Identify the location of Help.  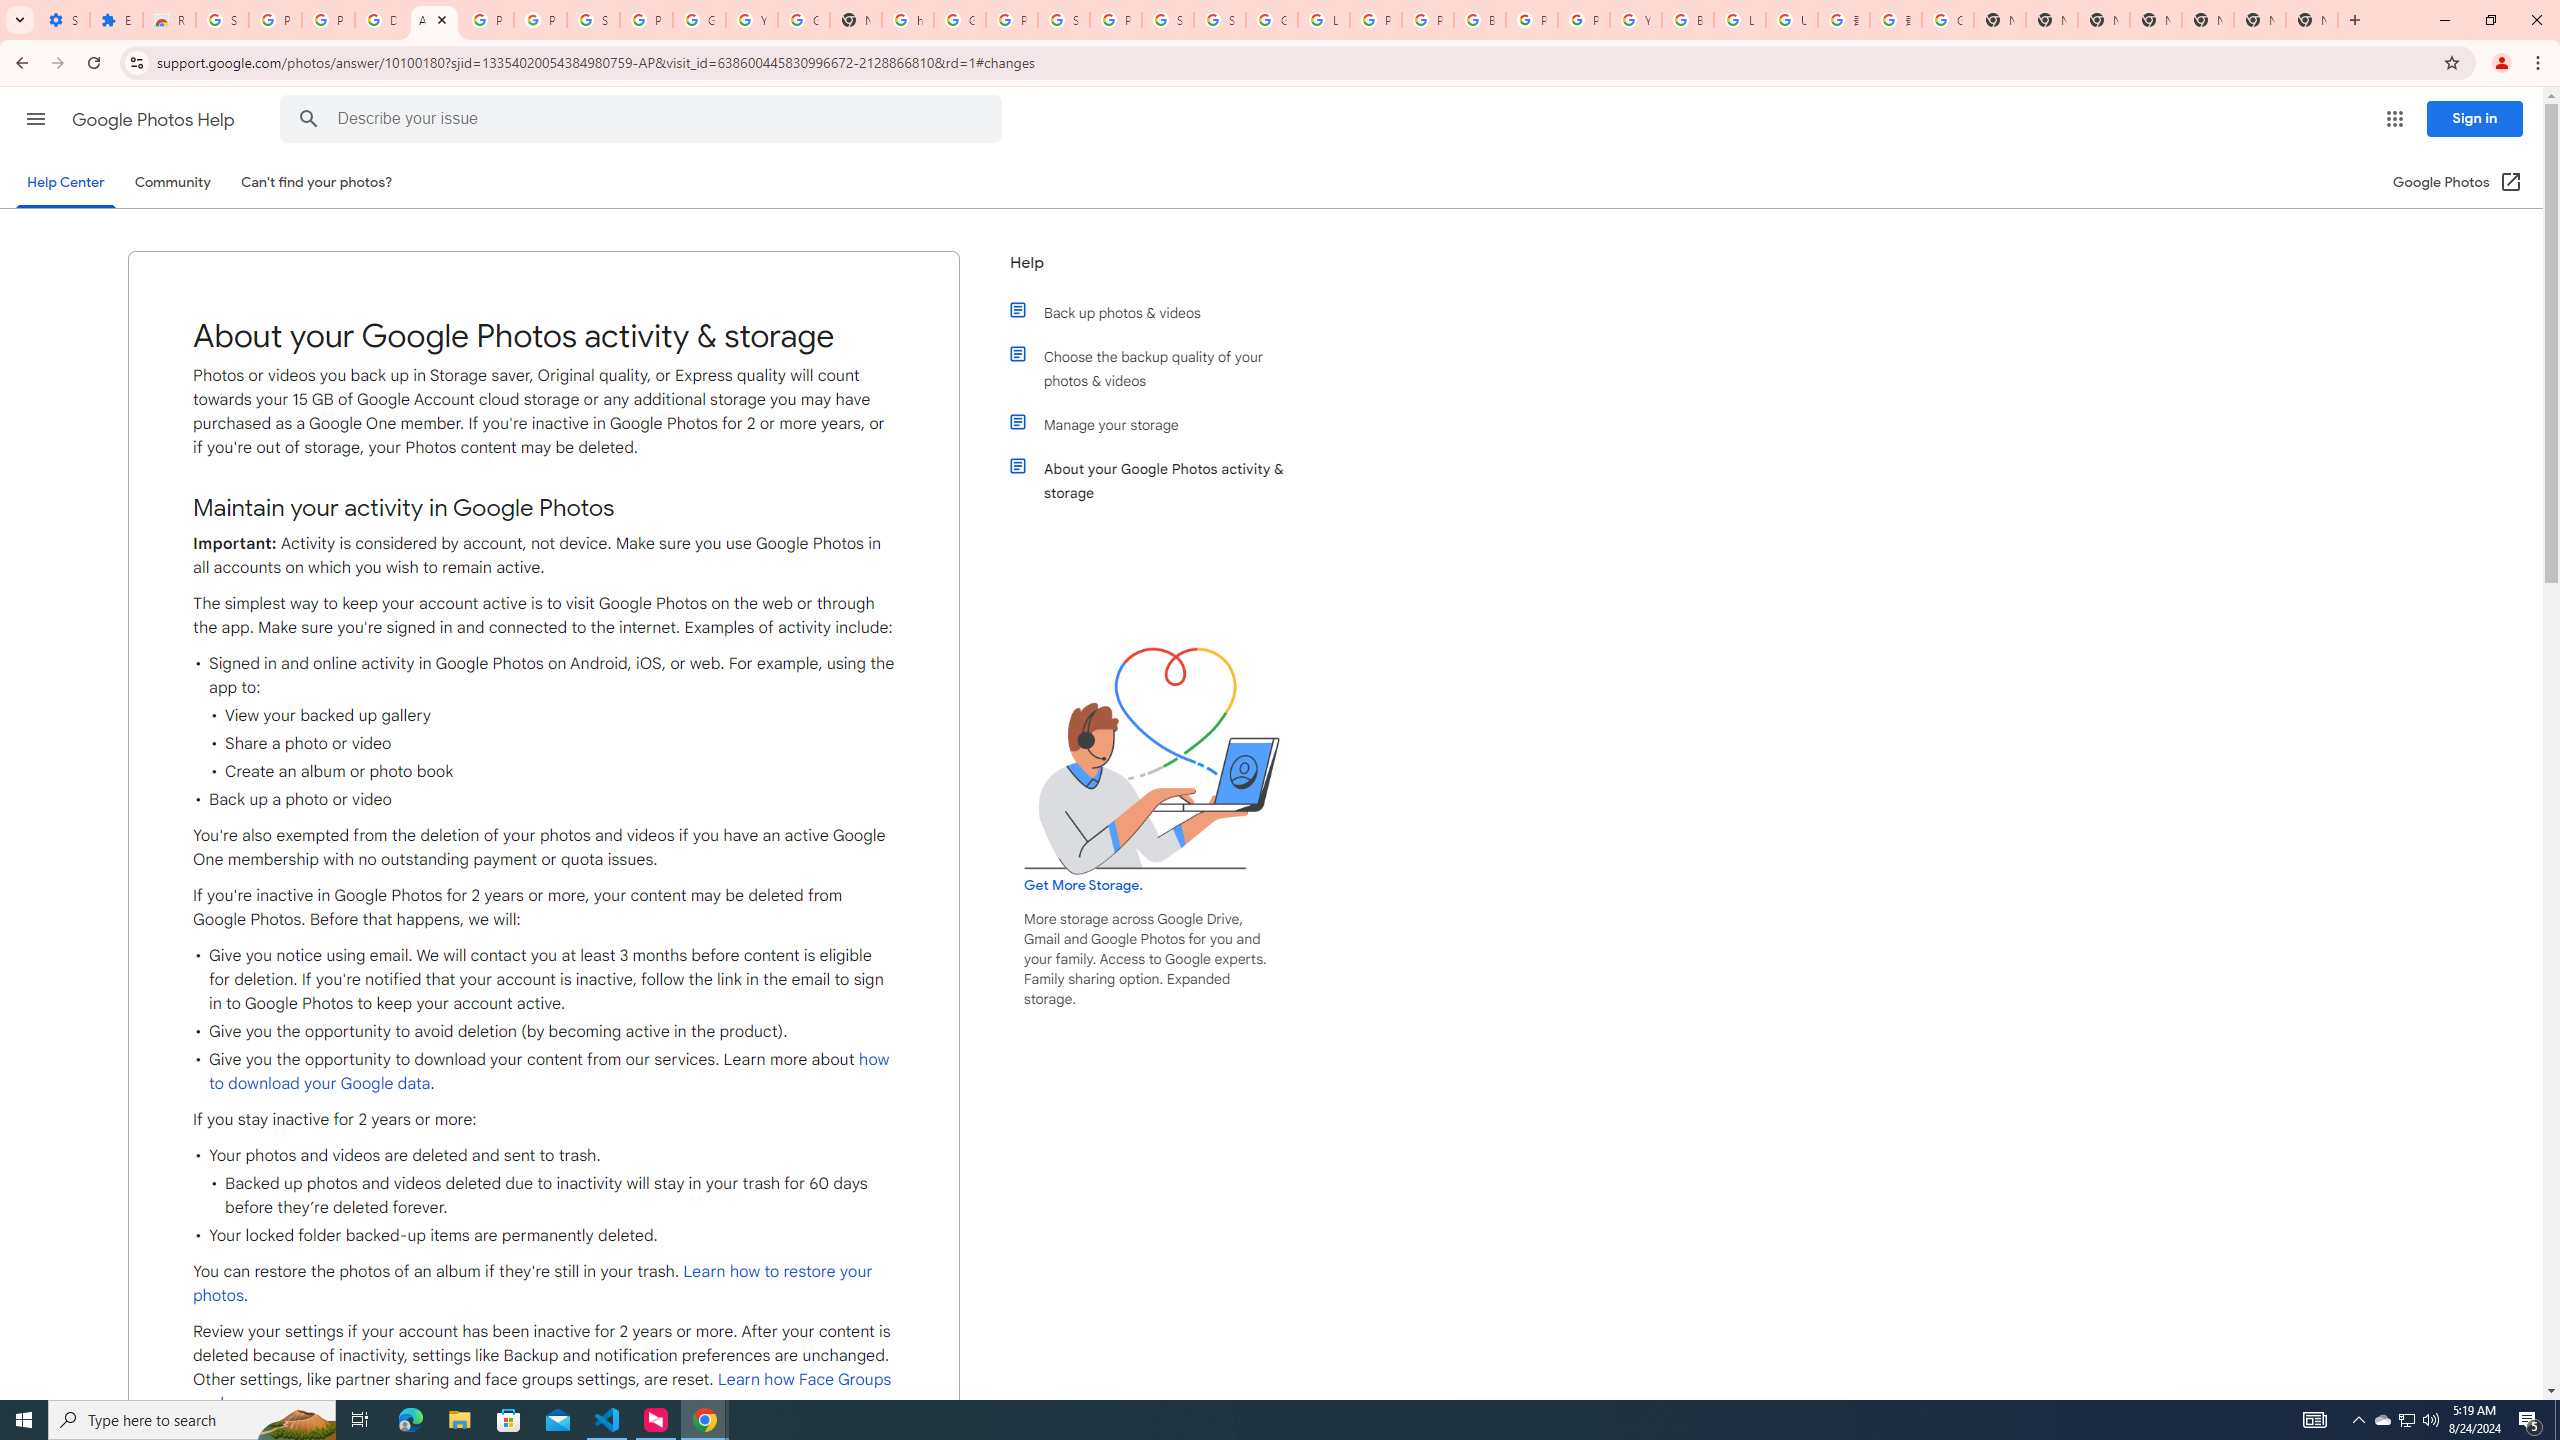
(1154, 270).